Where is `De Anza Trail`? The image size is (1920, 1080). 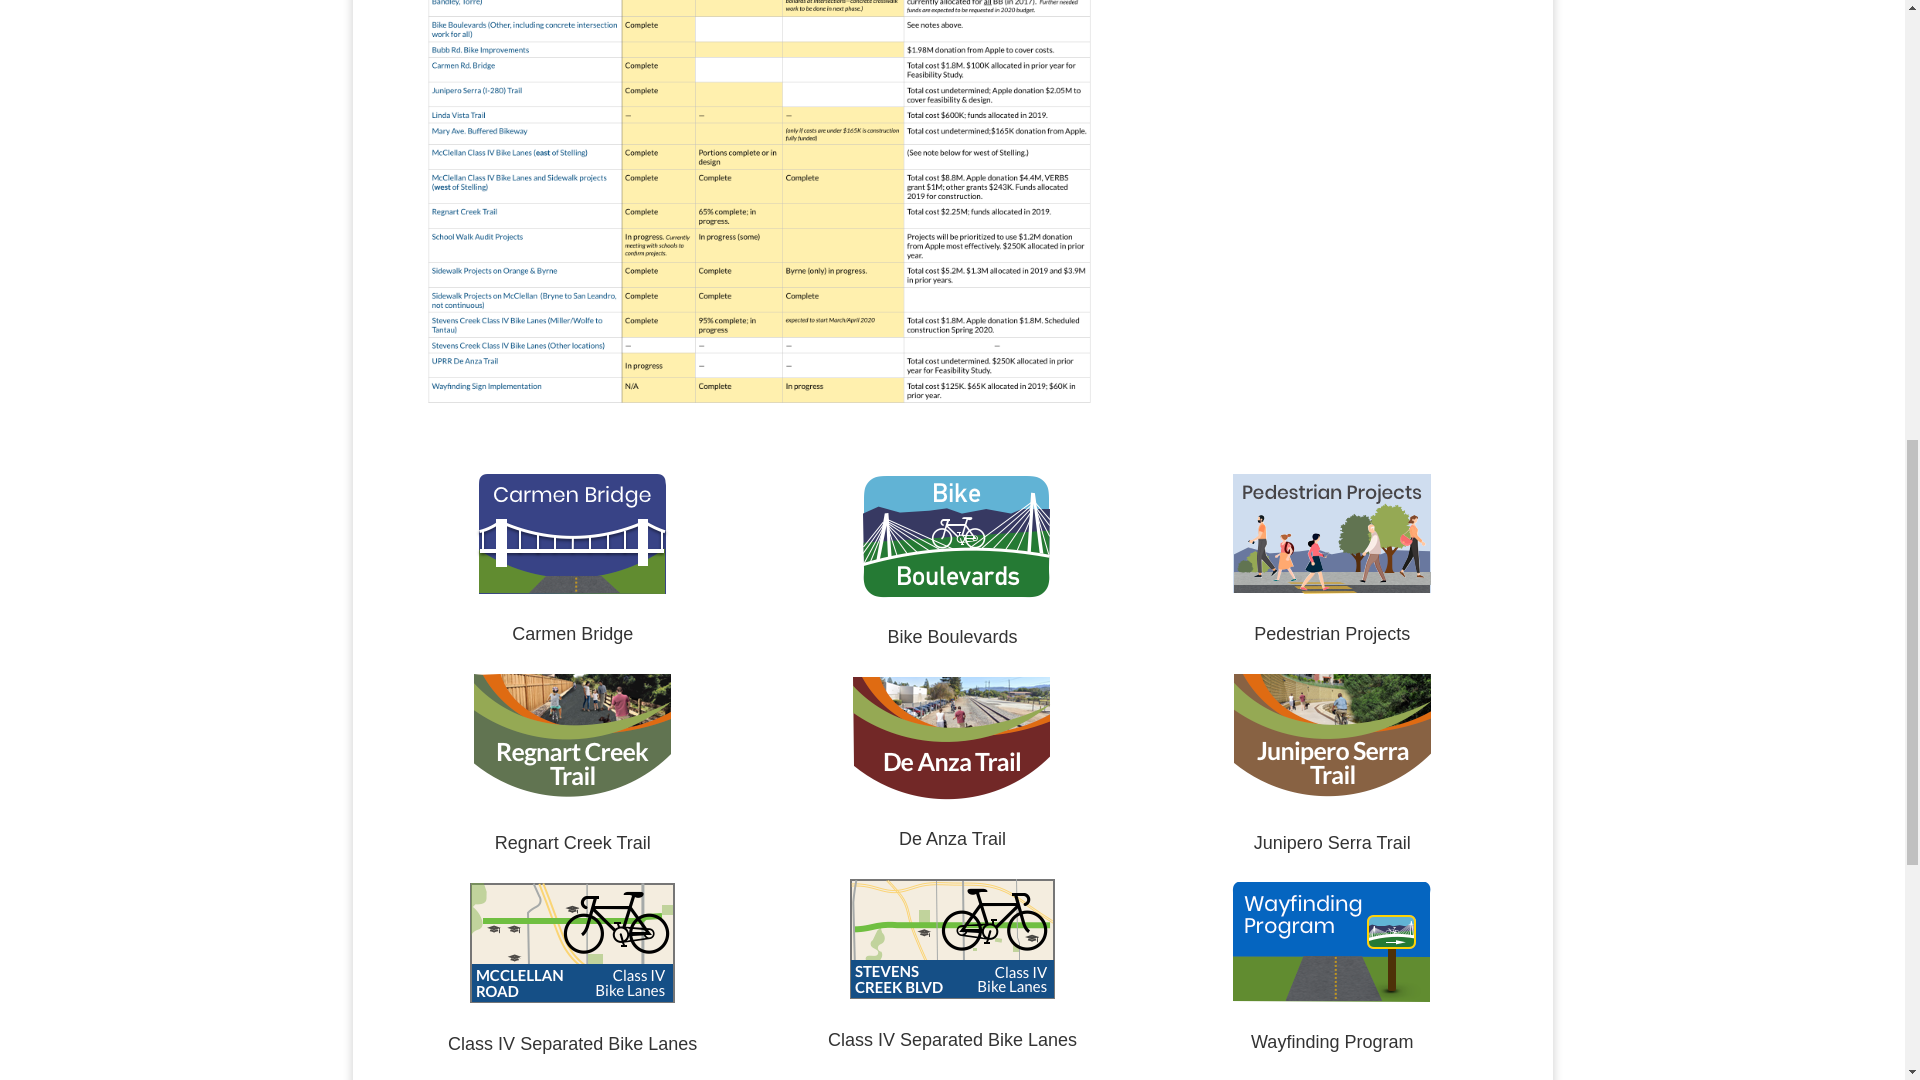 De Anza Trail is located at coordinates (952, 838).